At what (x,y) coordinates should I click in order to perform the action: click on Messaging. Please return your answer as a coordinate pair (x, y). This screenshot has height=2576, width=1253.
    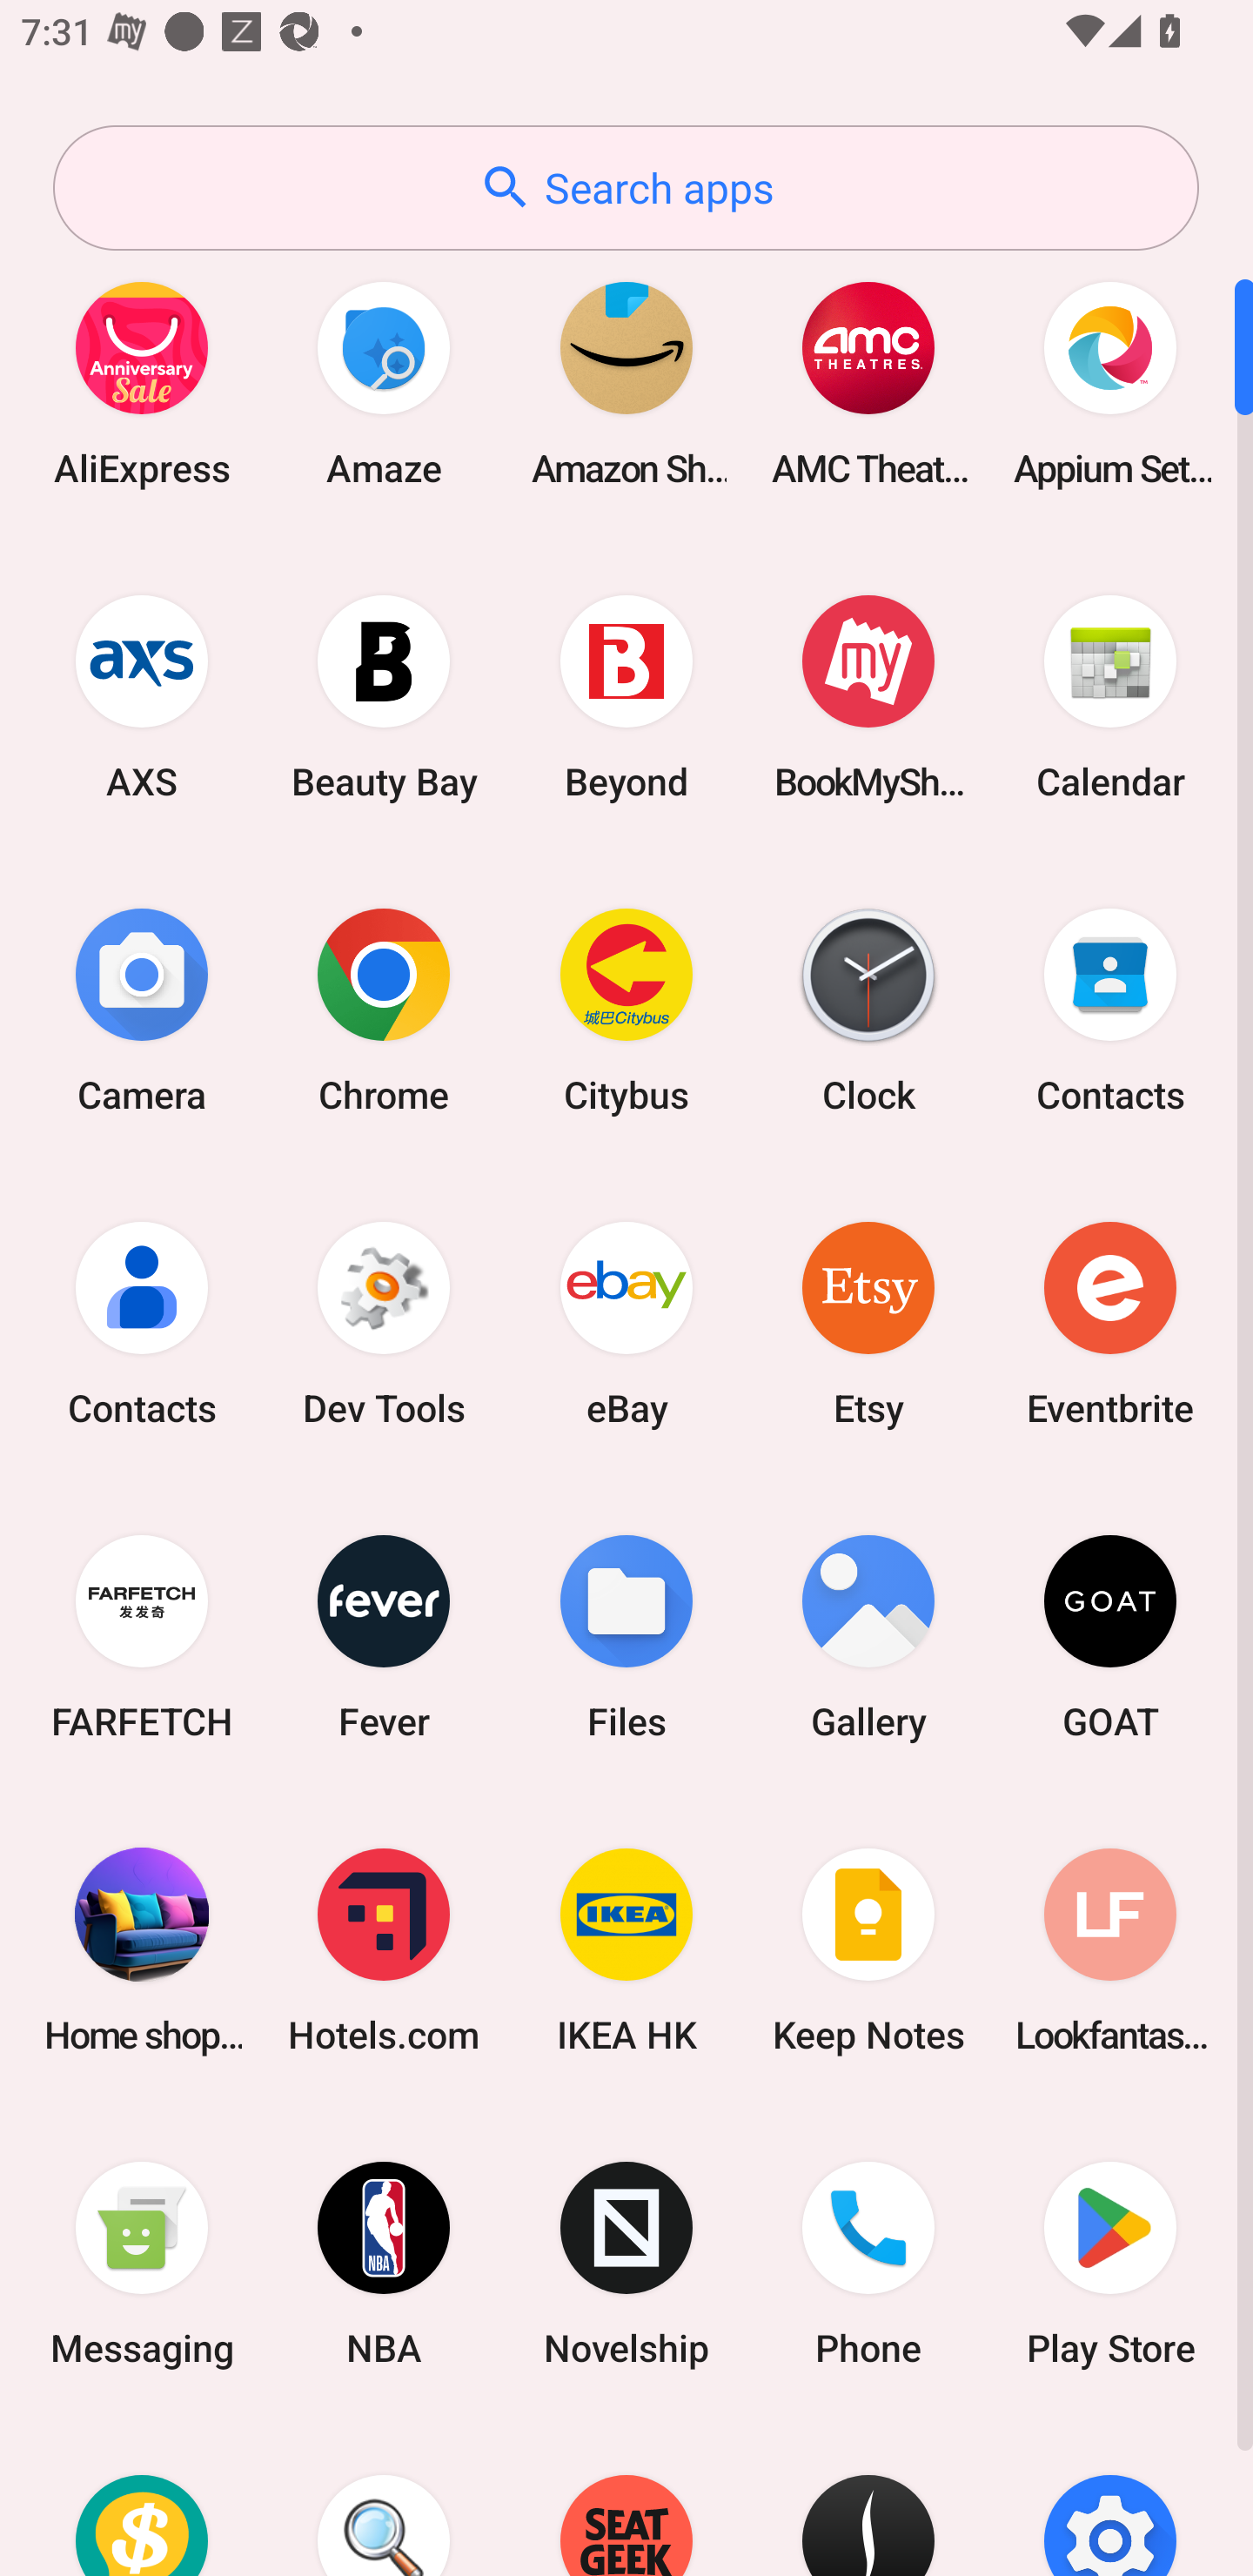
    Looking at the image, I should click on (142, 2264).